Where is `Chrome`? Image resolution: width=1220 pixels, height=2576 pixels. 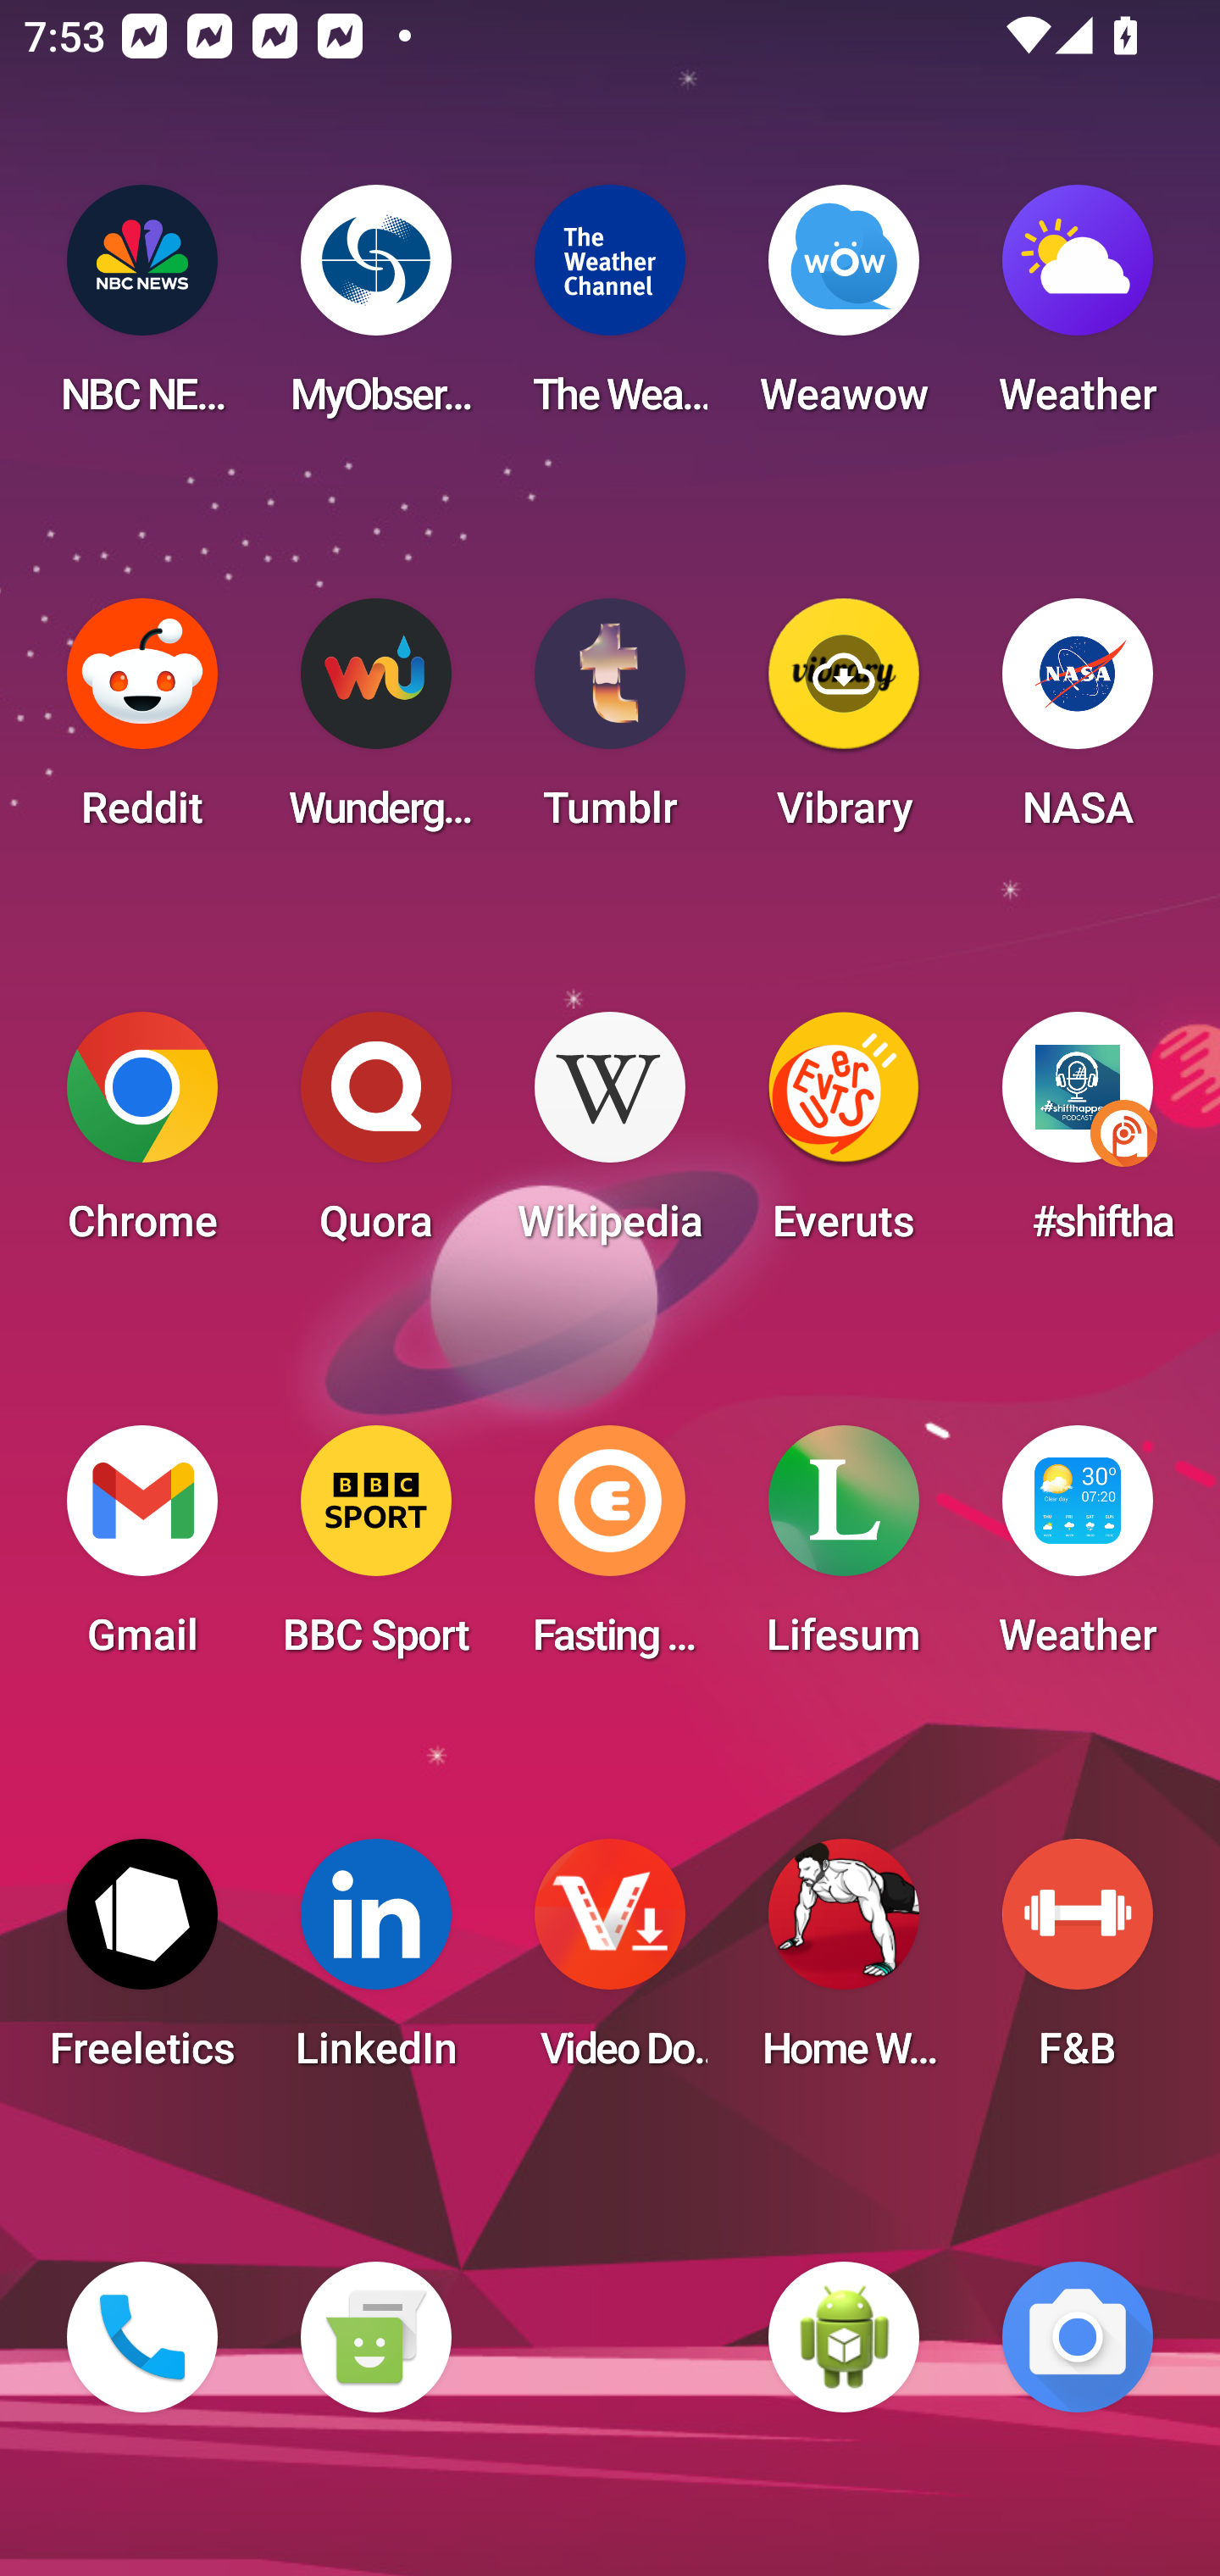 Chrome is located at coordinates (142, 1137).